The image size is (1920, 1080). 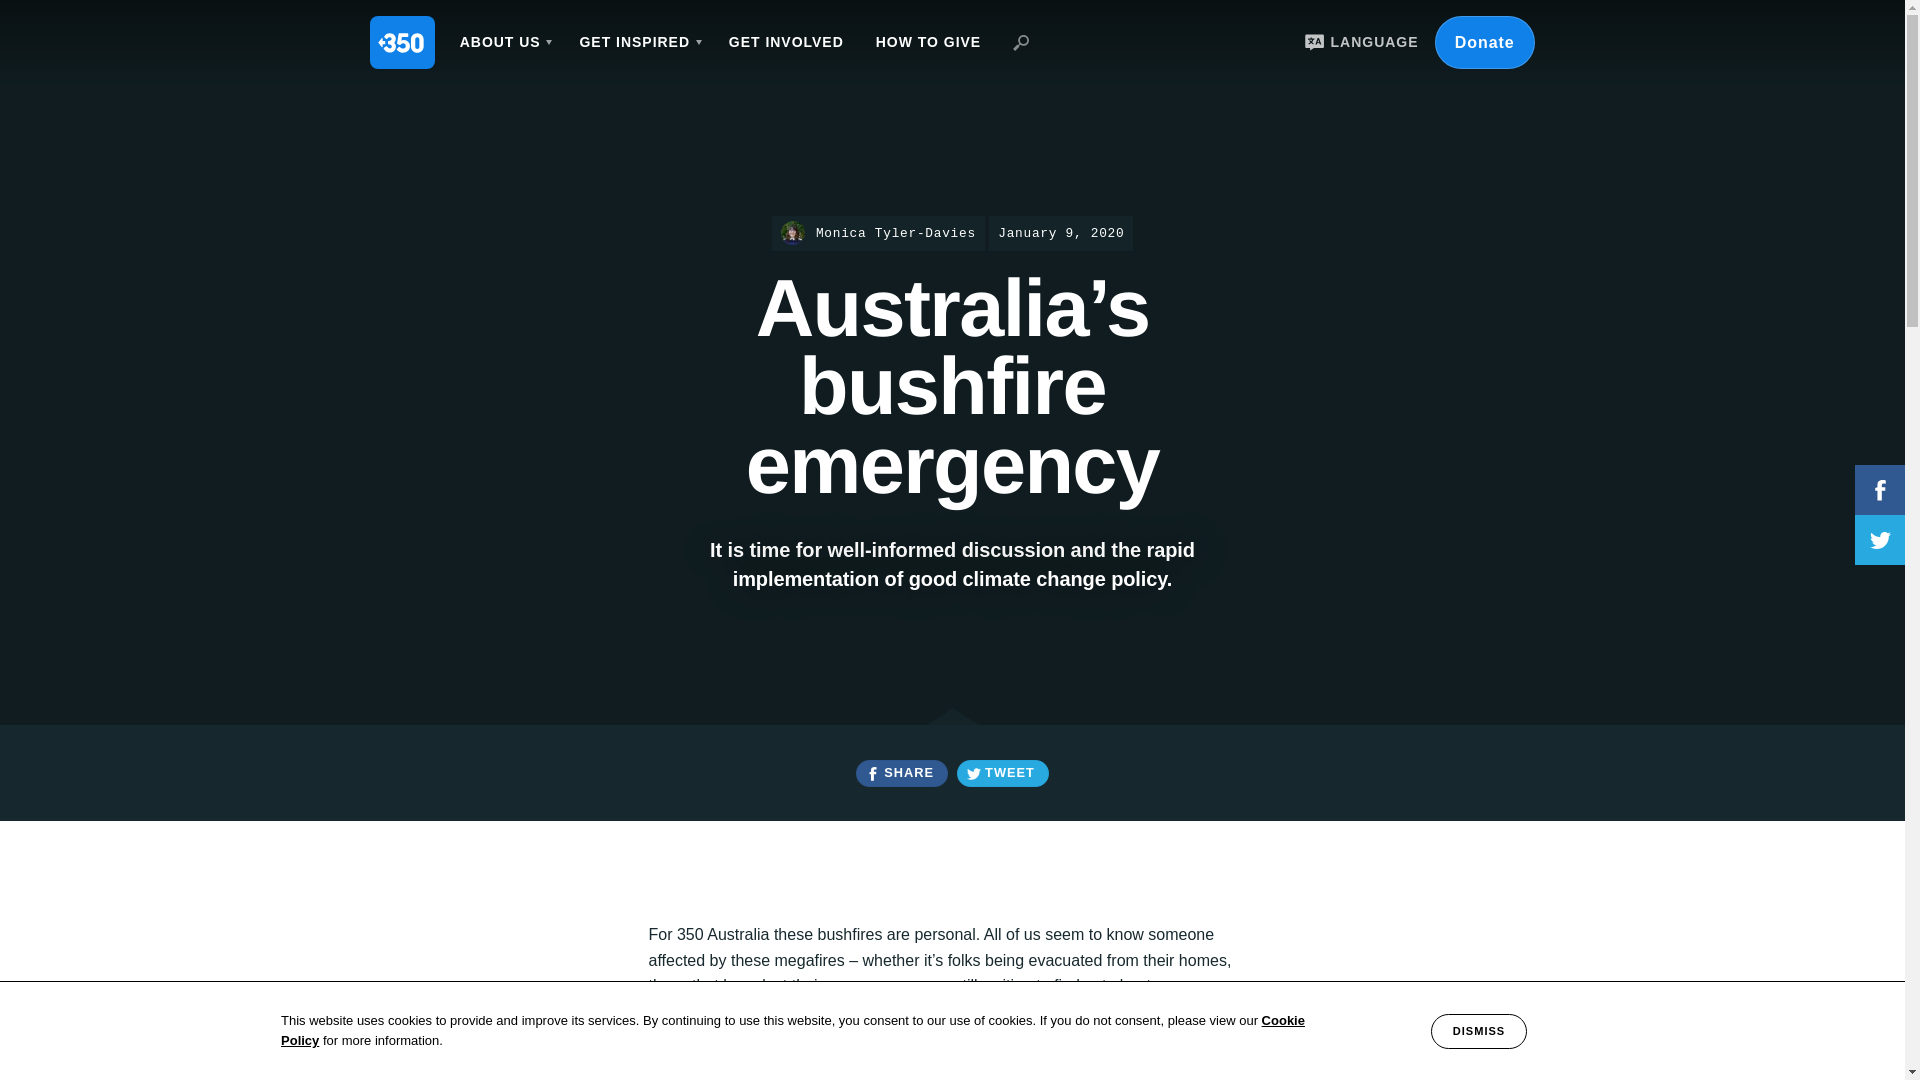 What do you see at coordinates (786, 42) in the screenshot?
I see `GET INVOLVED` at bounding box center [786, 42].